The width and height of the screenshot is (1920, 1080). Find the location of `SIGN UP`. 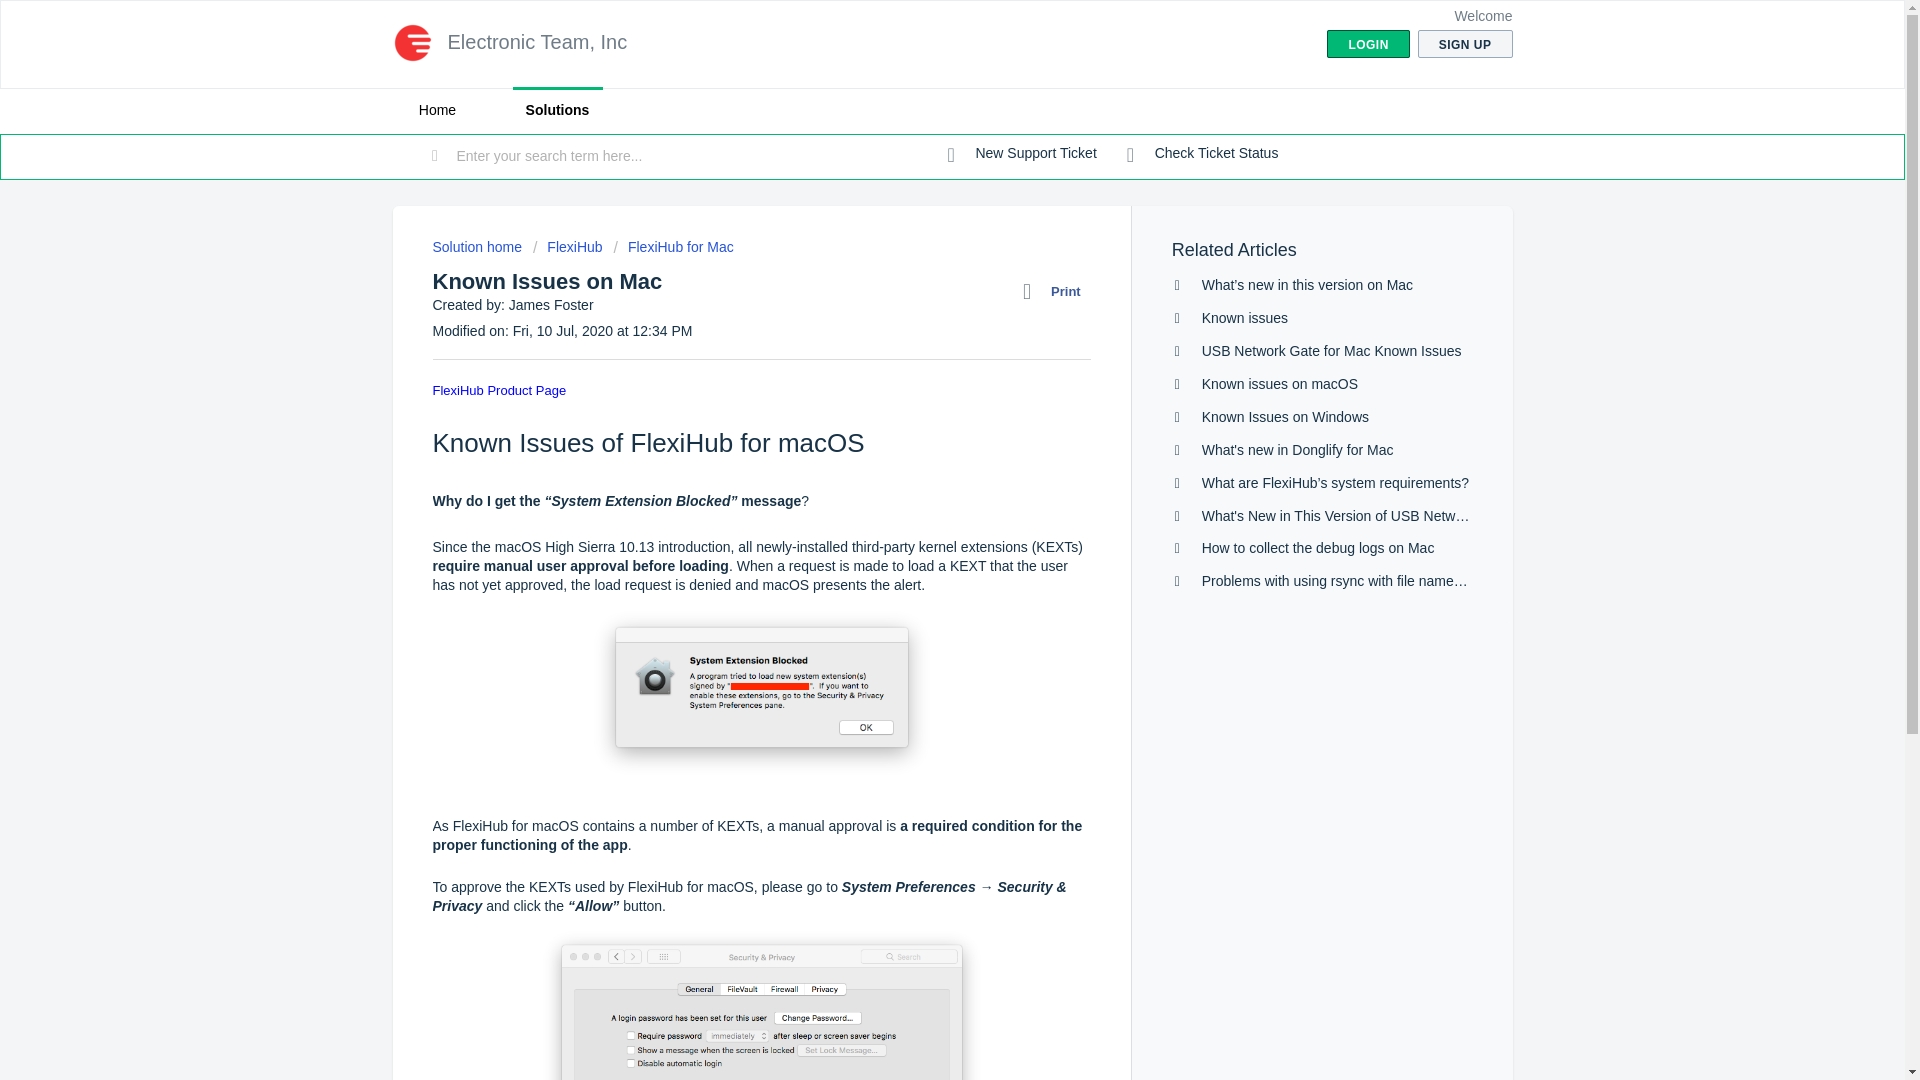

SIGN UP is located at coordinates (1465, 44).